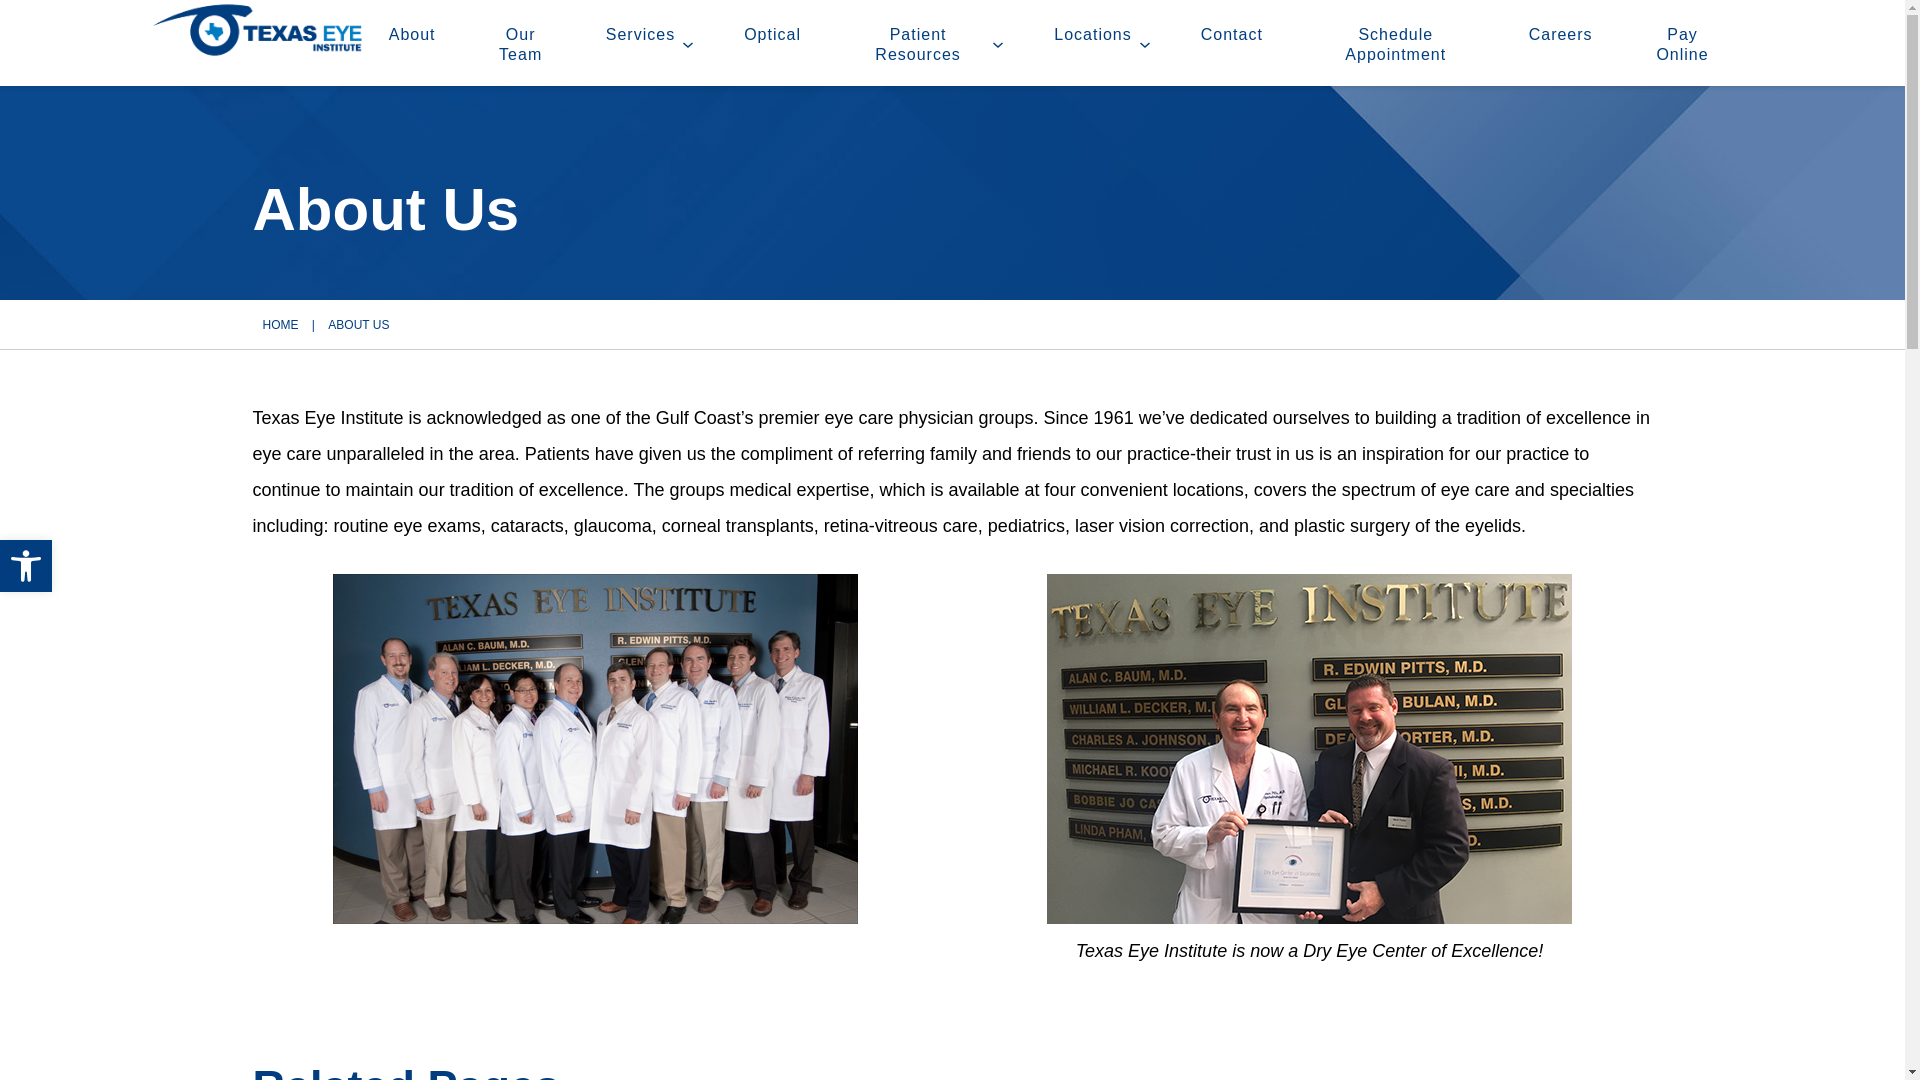 Image resolution: width=1920 pixels, height=1080 pixels. Describe the element at coordinates (1084, 45) in the screenshot. I see `Locations` at that location.